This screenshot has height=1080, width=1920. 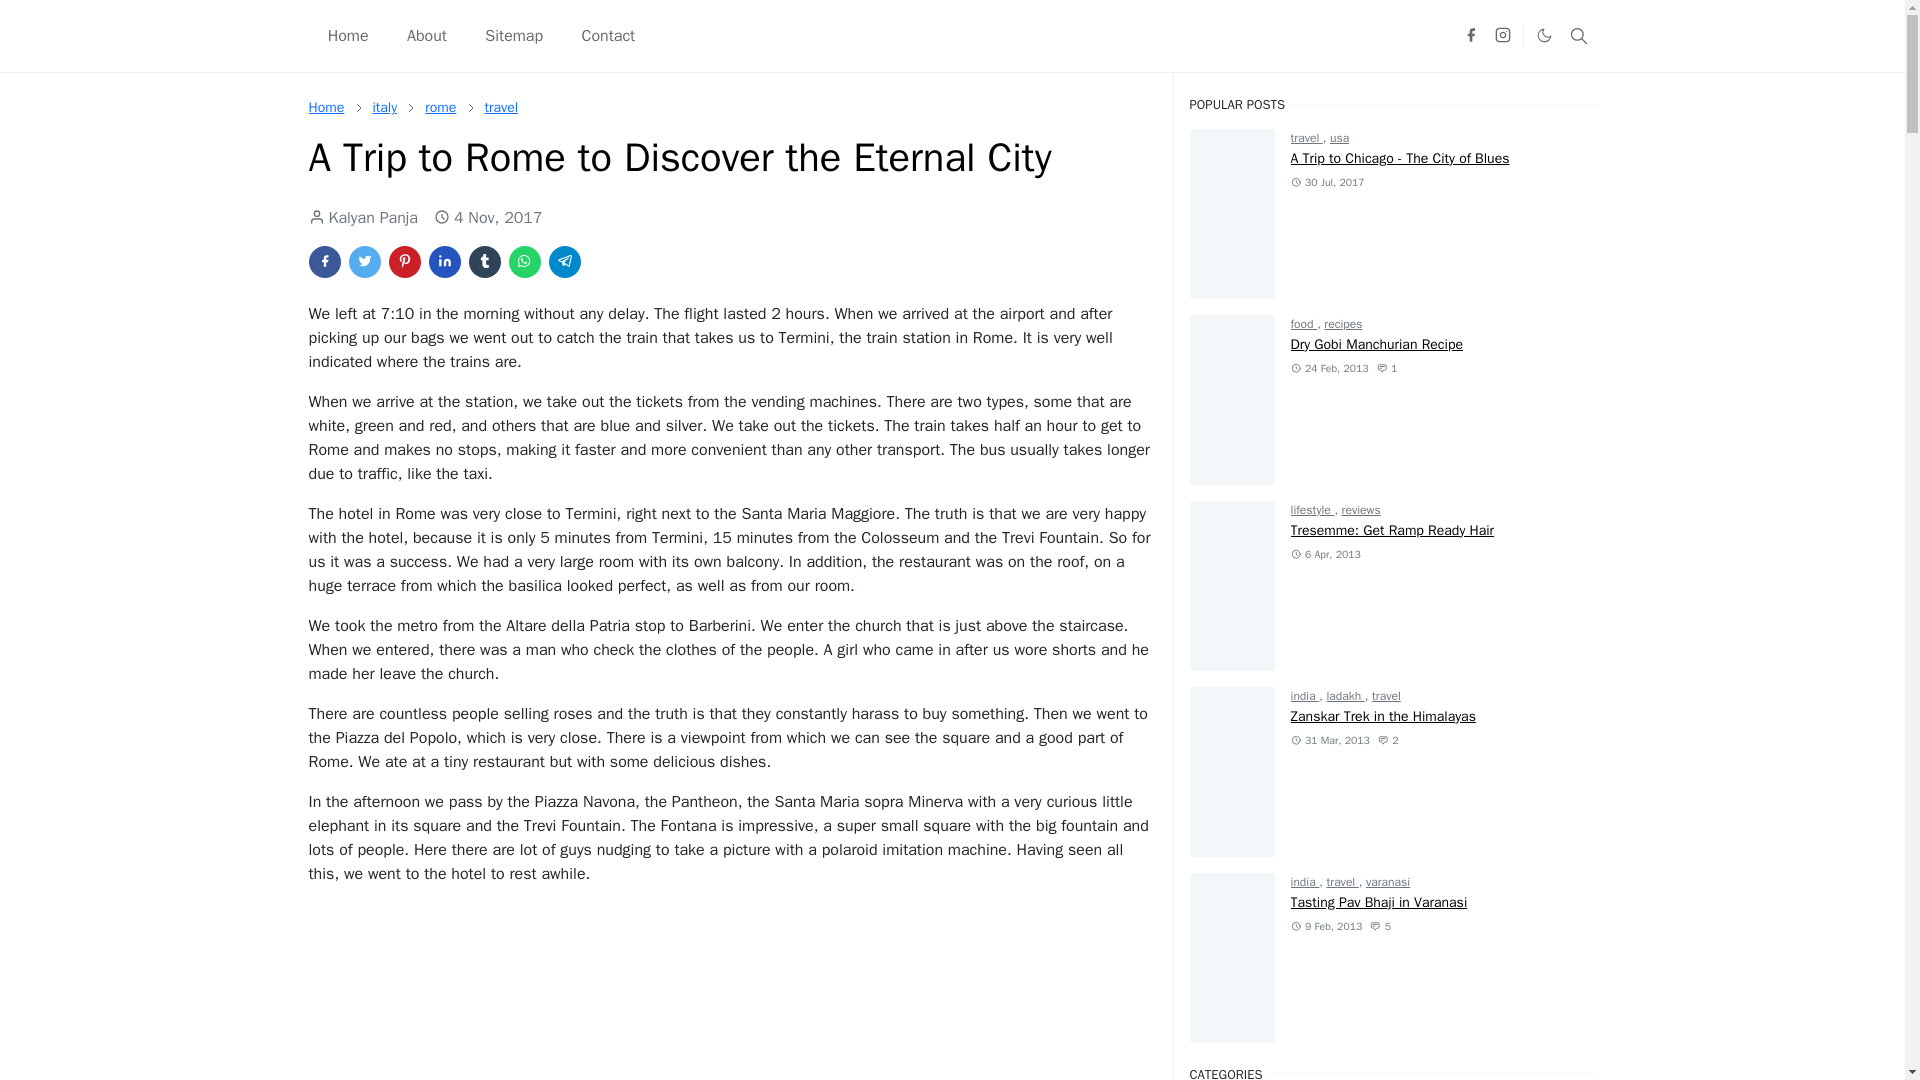 What do you see at coordinates (514, 36) in the screenshot?
I see `Sitemap` at bounding box center [514, 36].